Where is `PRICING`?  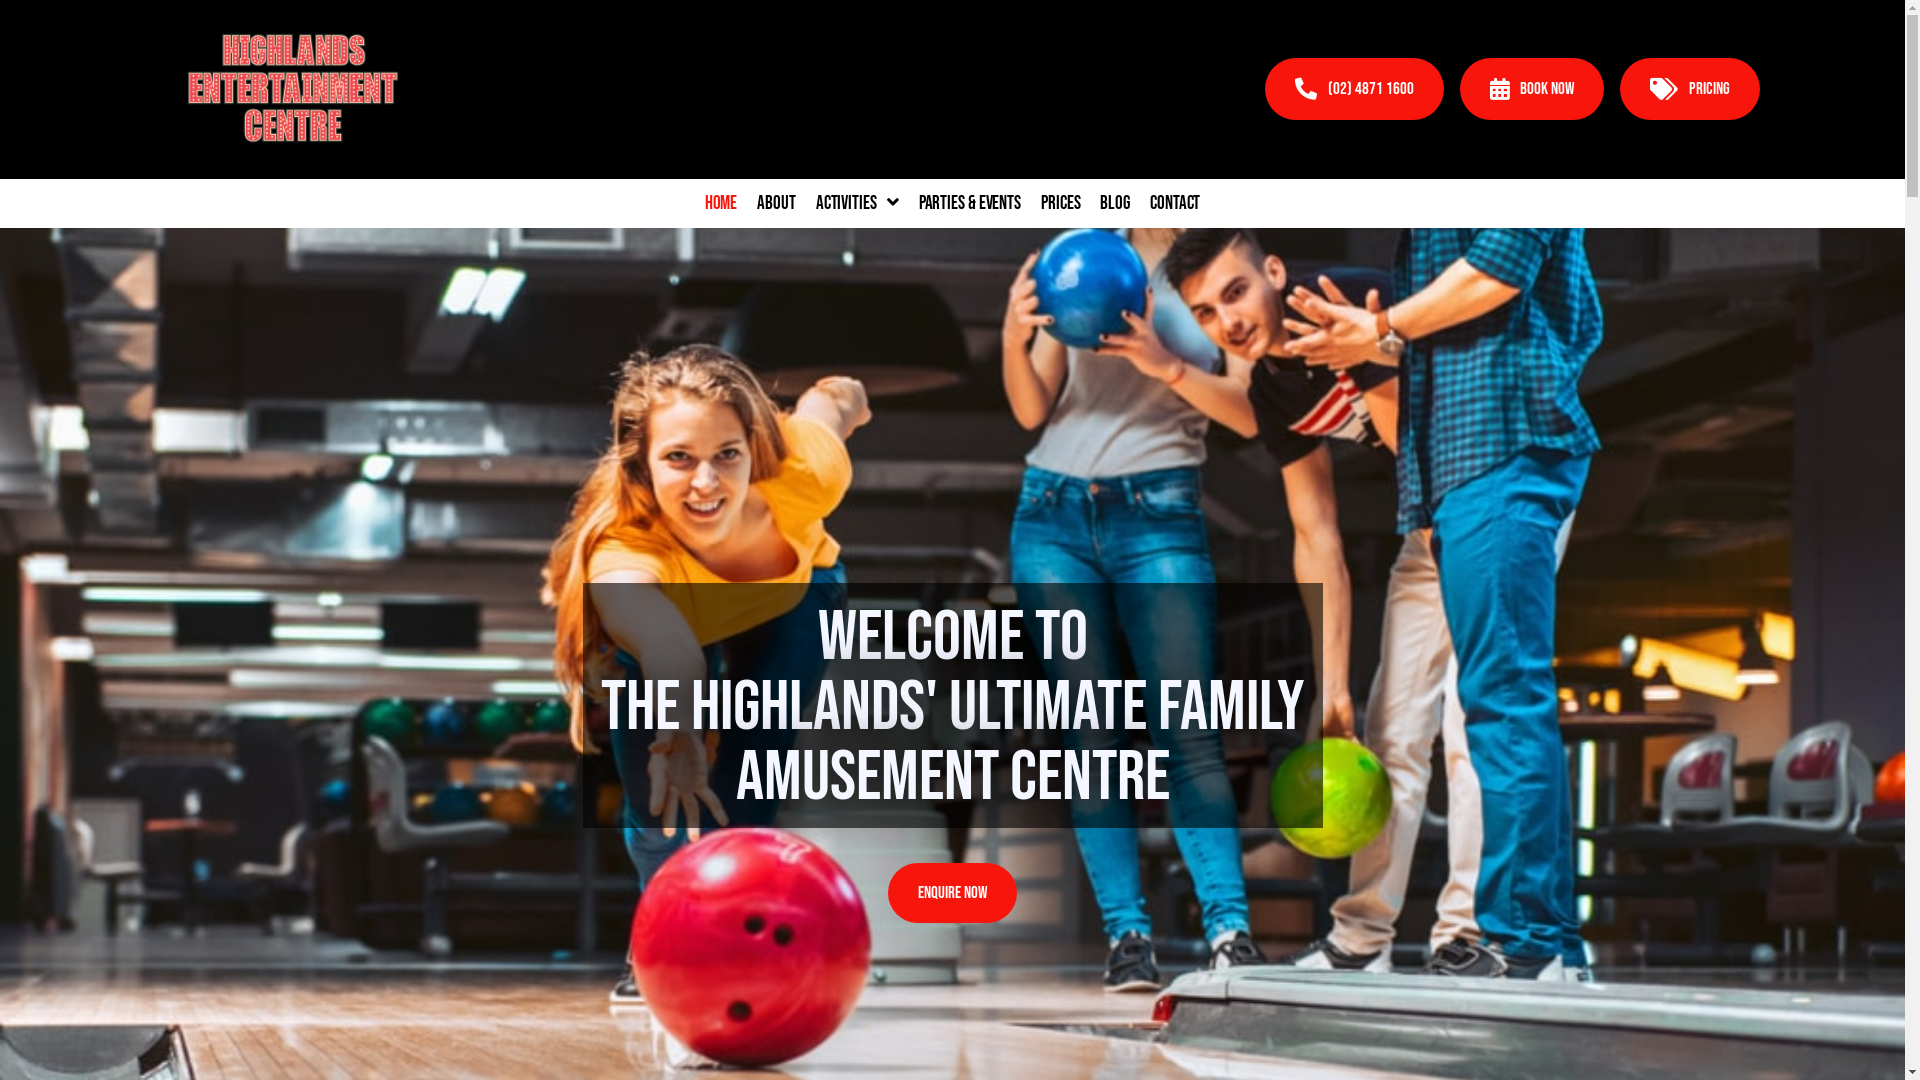 PRICING is located at coordinates (1690, 89).